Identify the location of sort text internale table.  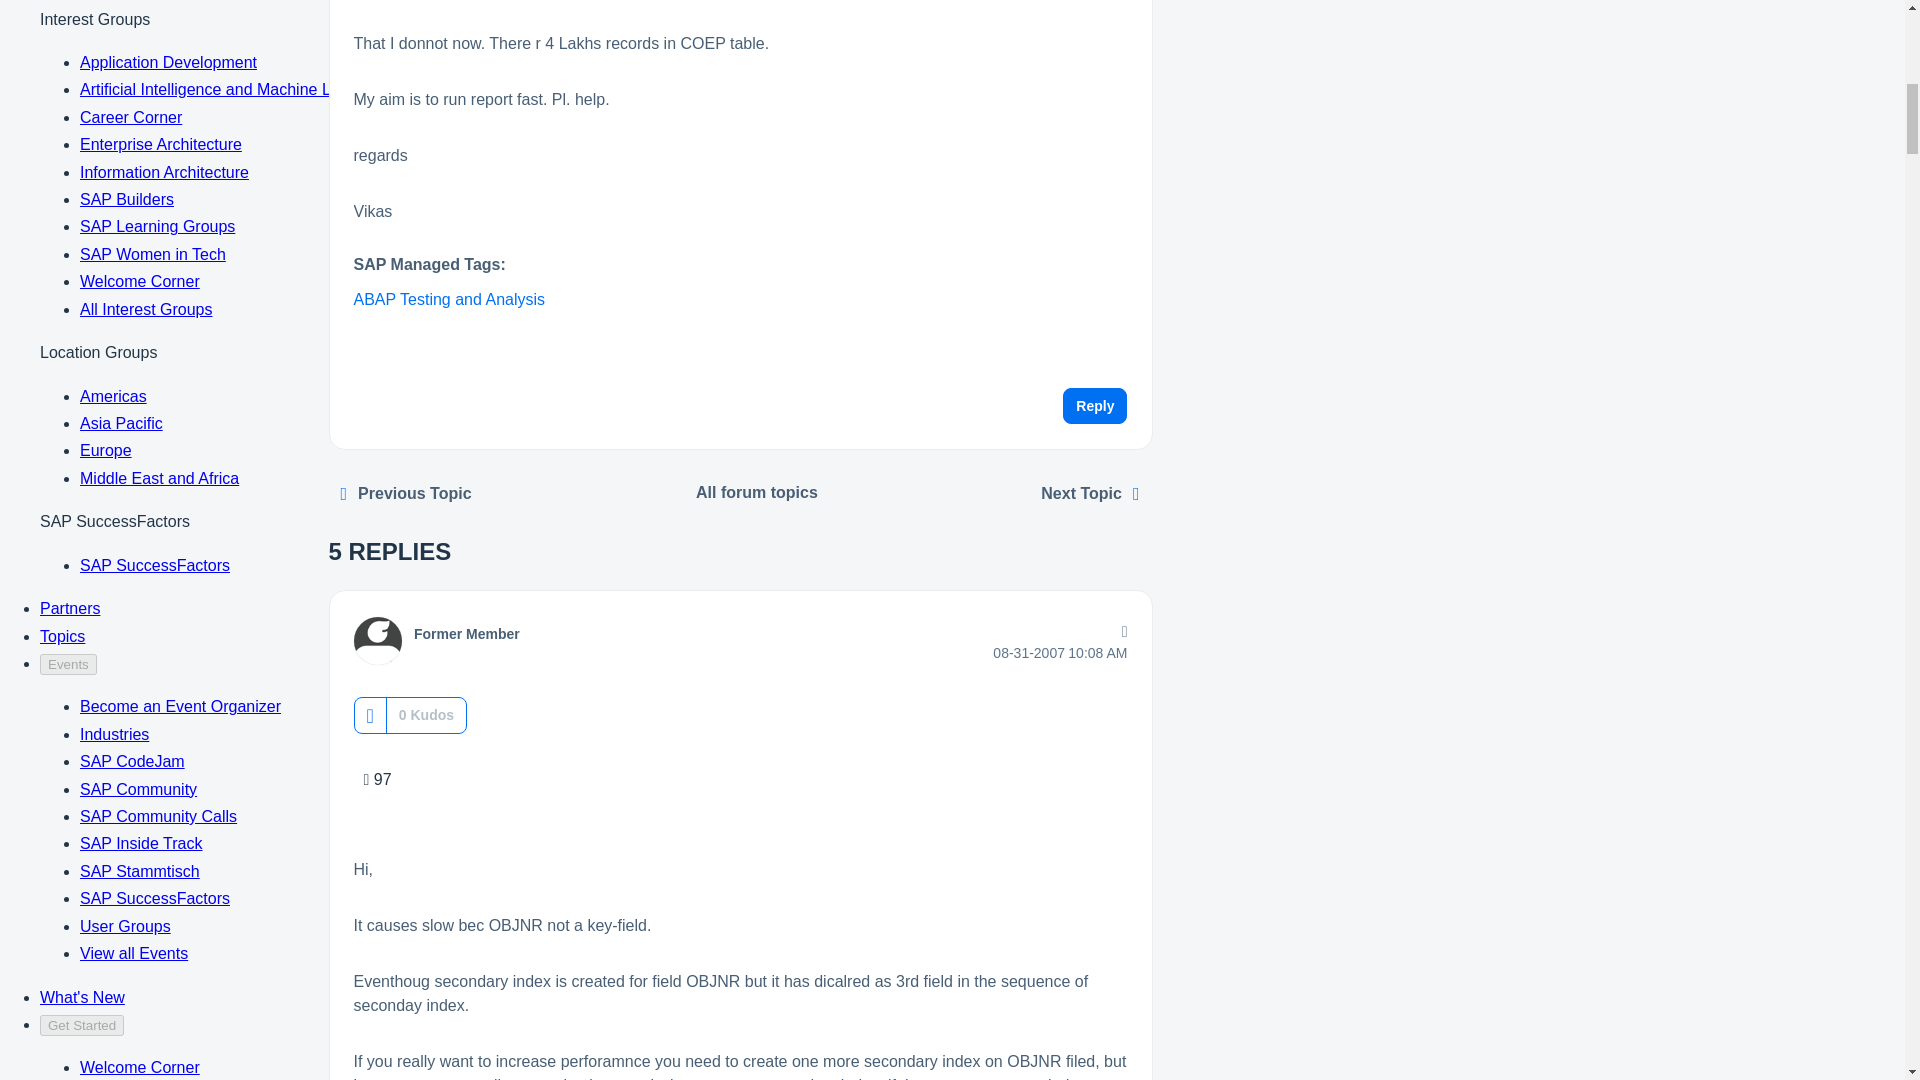
(406, 494).